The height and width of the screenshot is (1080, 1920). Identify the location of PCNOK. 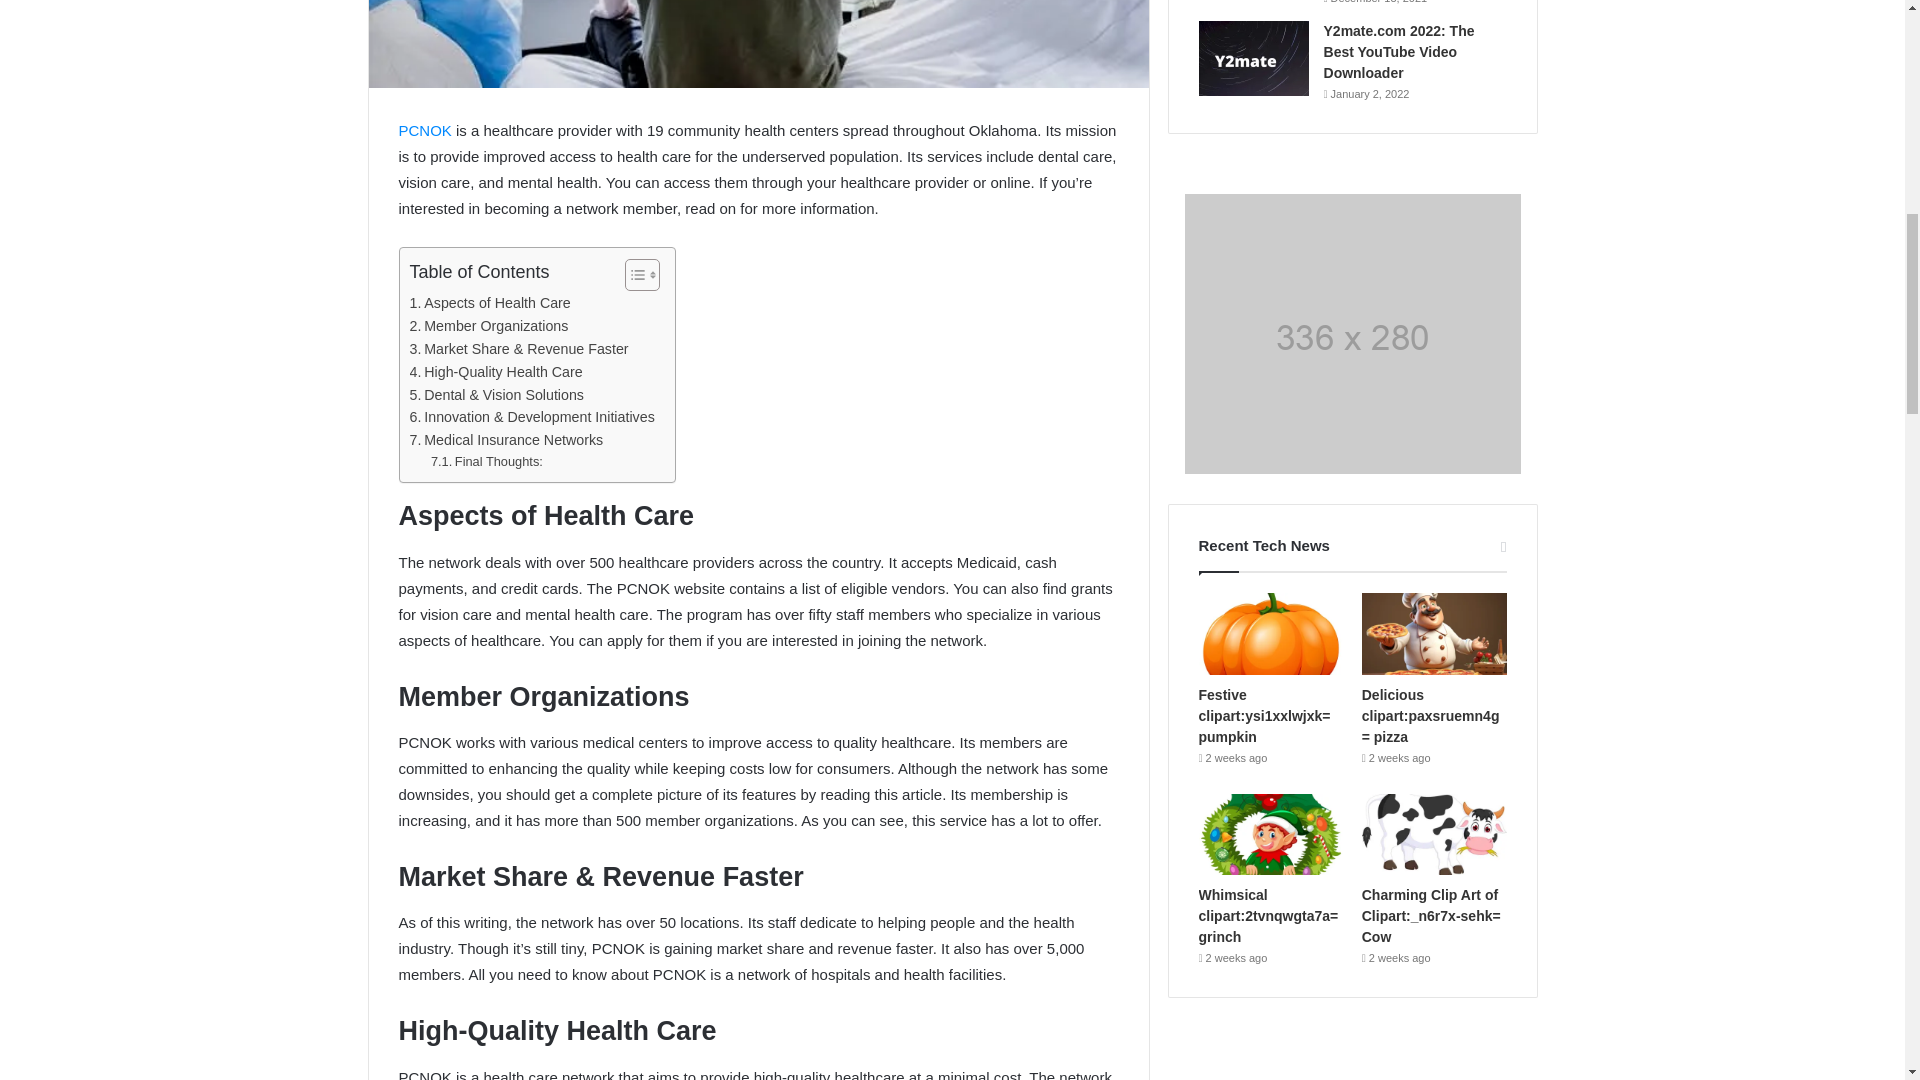
(424, 130).